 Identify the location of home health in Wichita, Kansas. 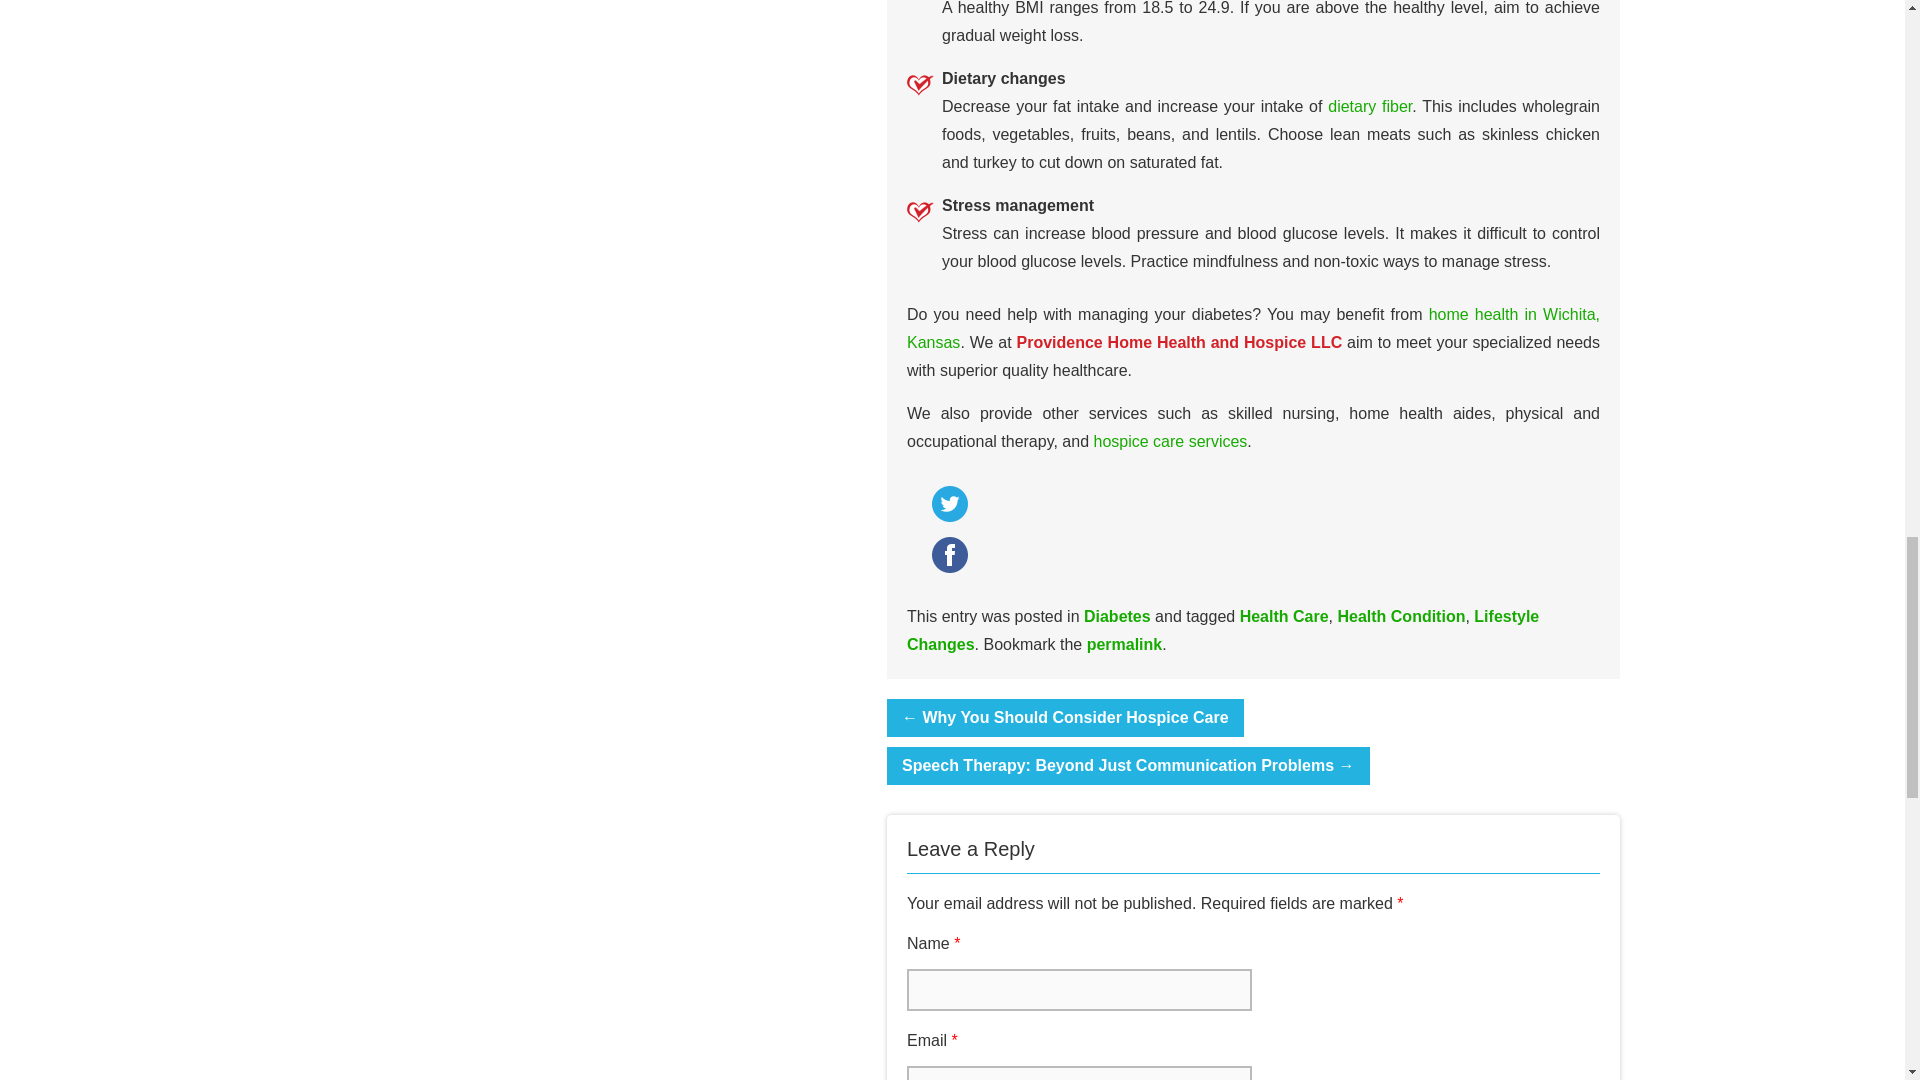
(1252, 328).